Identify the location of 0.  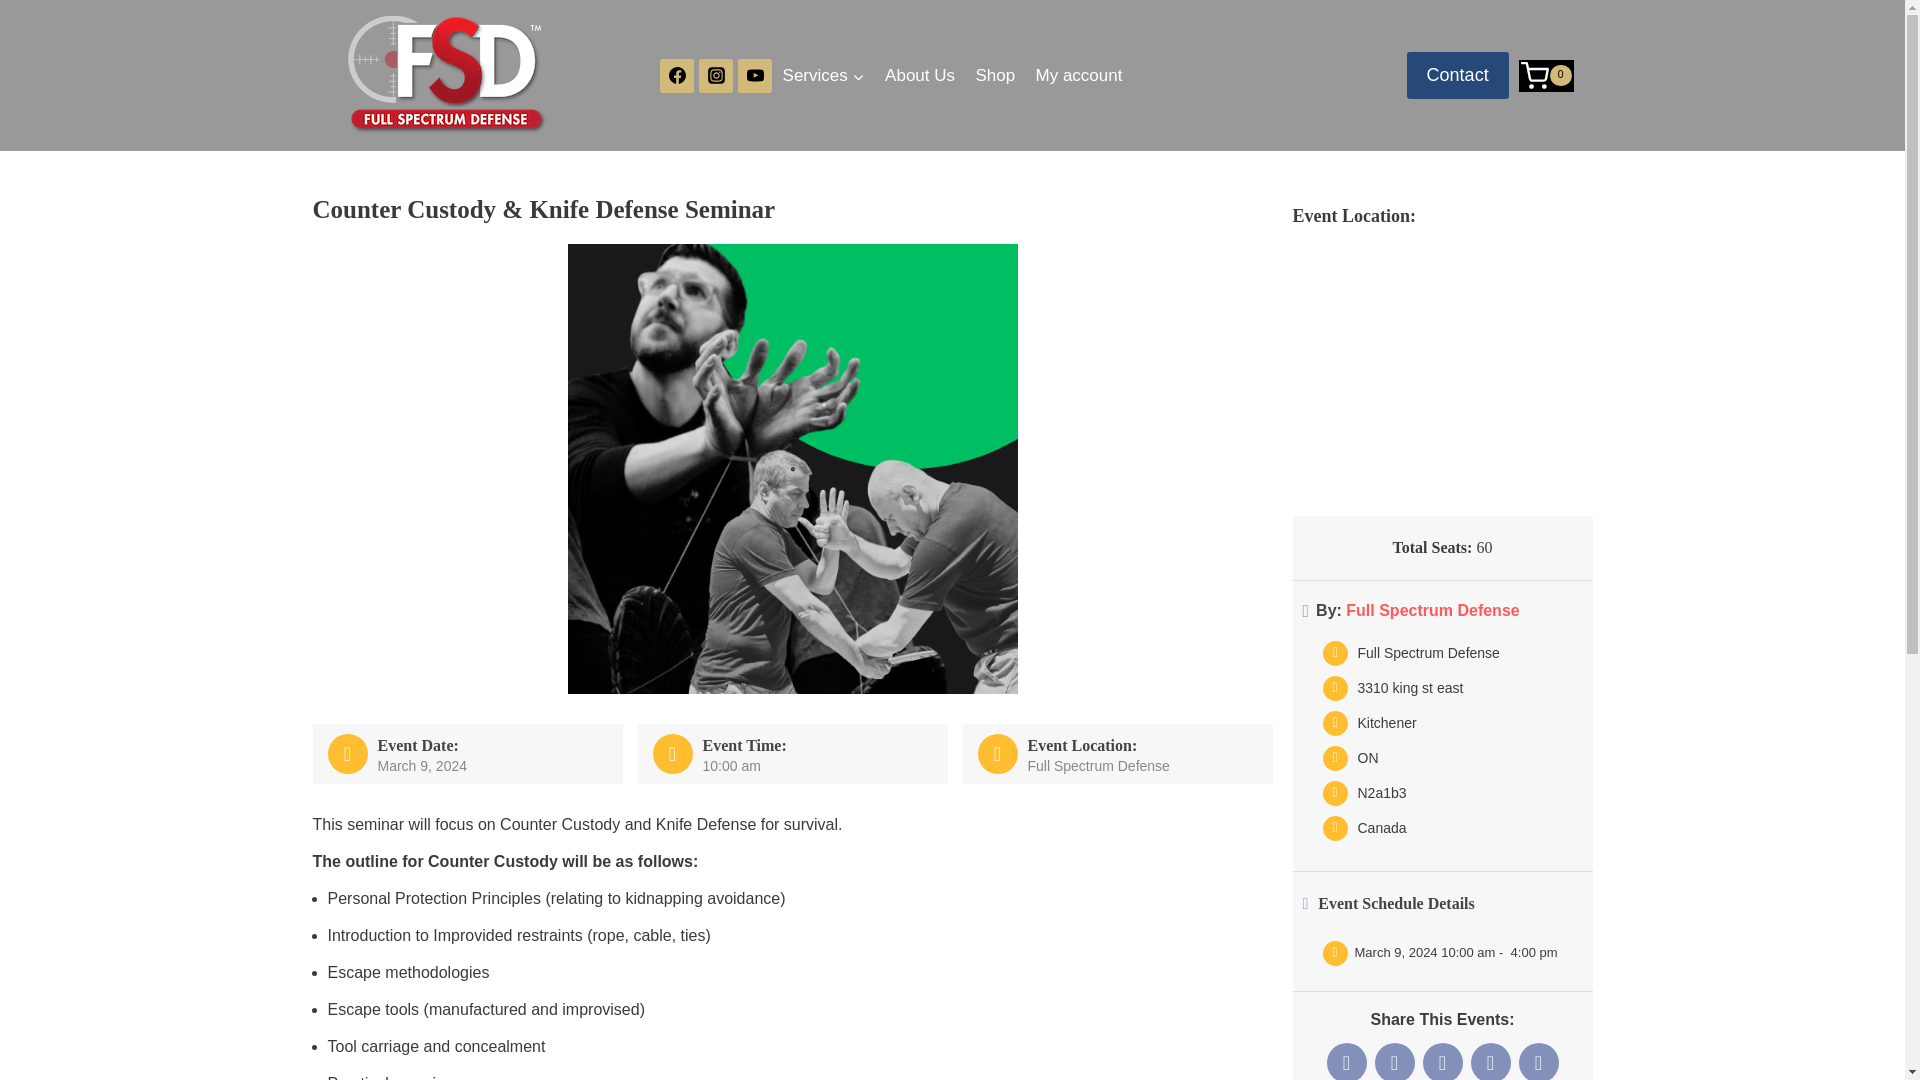
(1546, 76).